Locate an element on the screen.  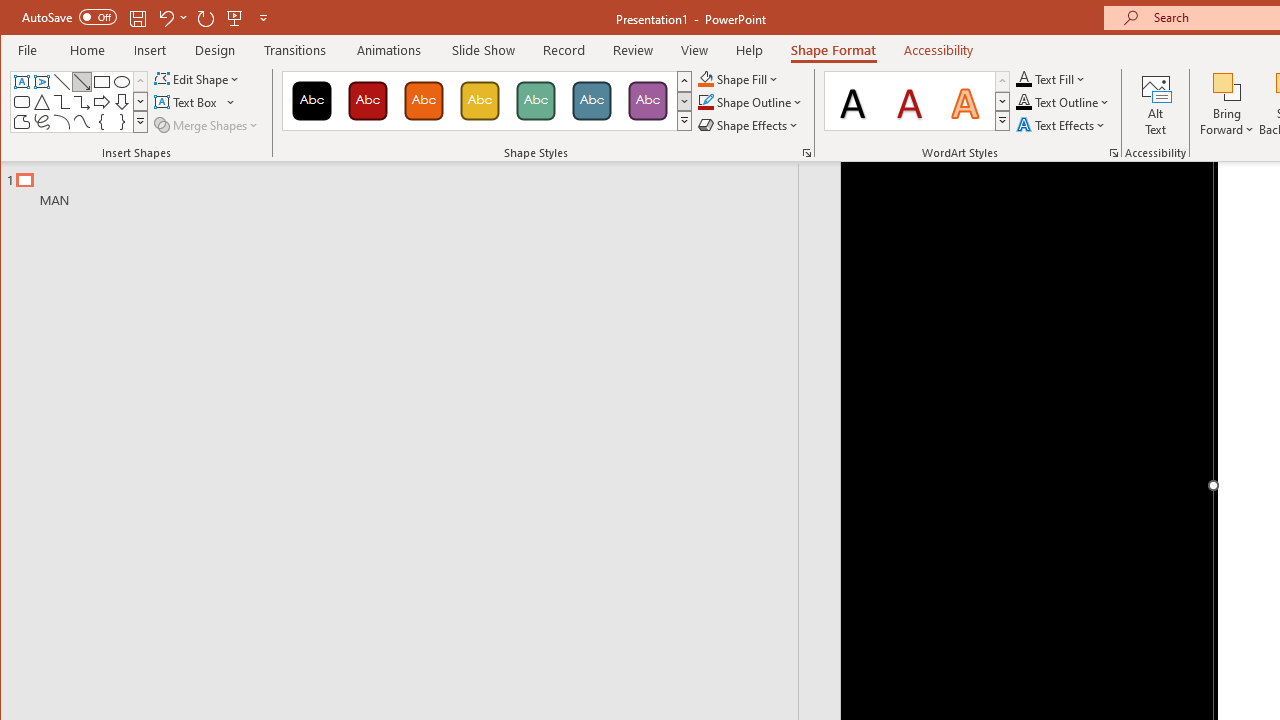
Colored Fill - Purple, Accent 6 is located at coordinates (647, 100).